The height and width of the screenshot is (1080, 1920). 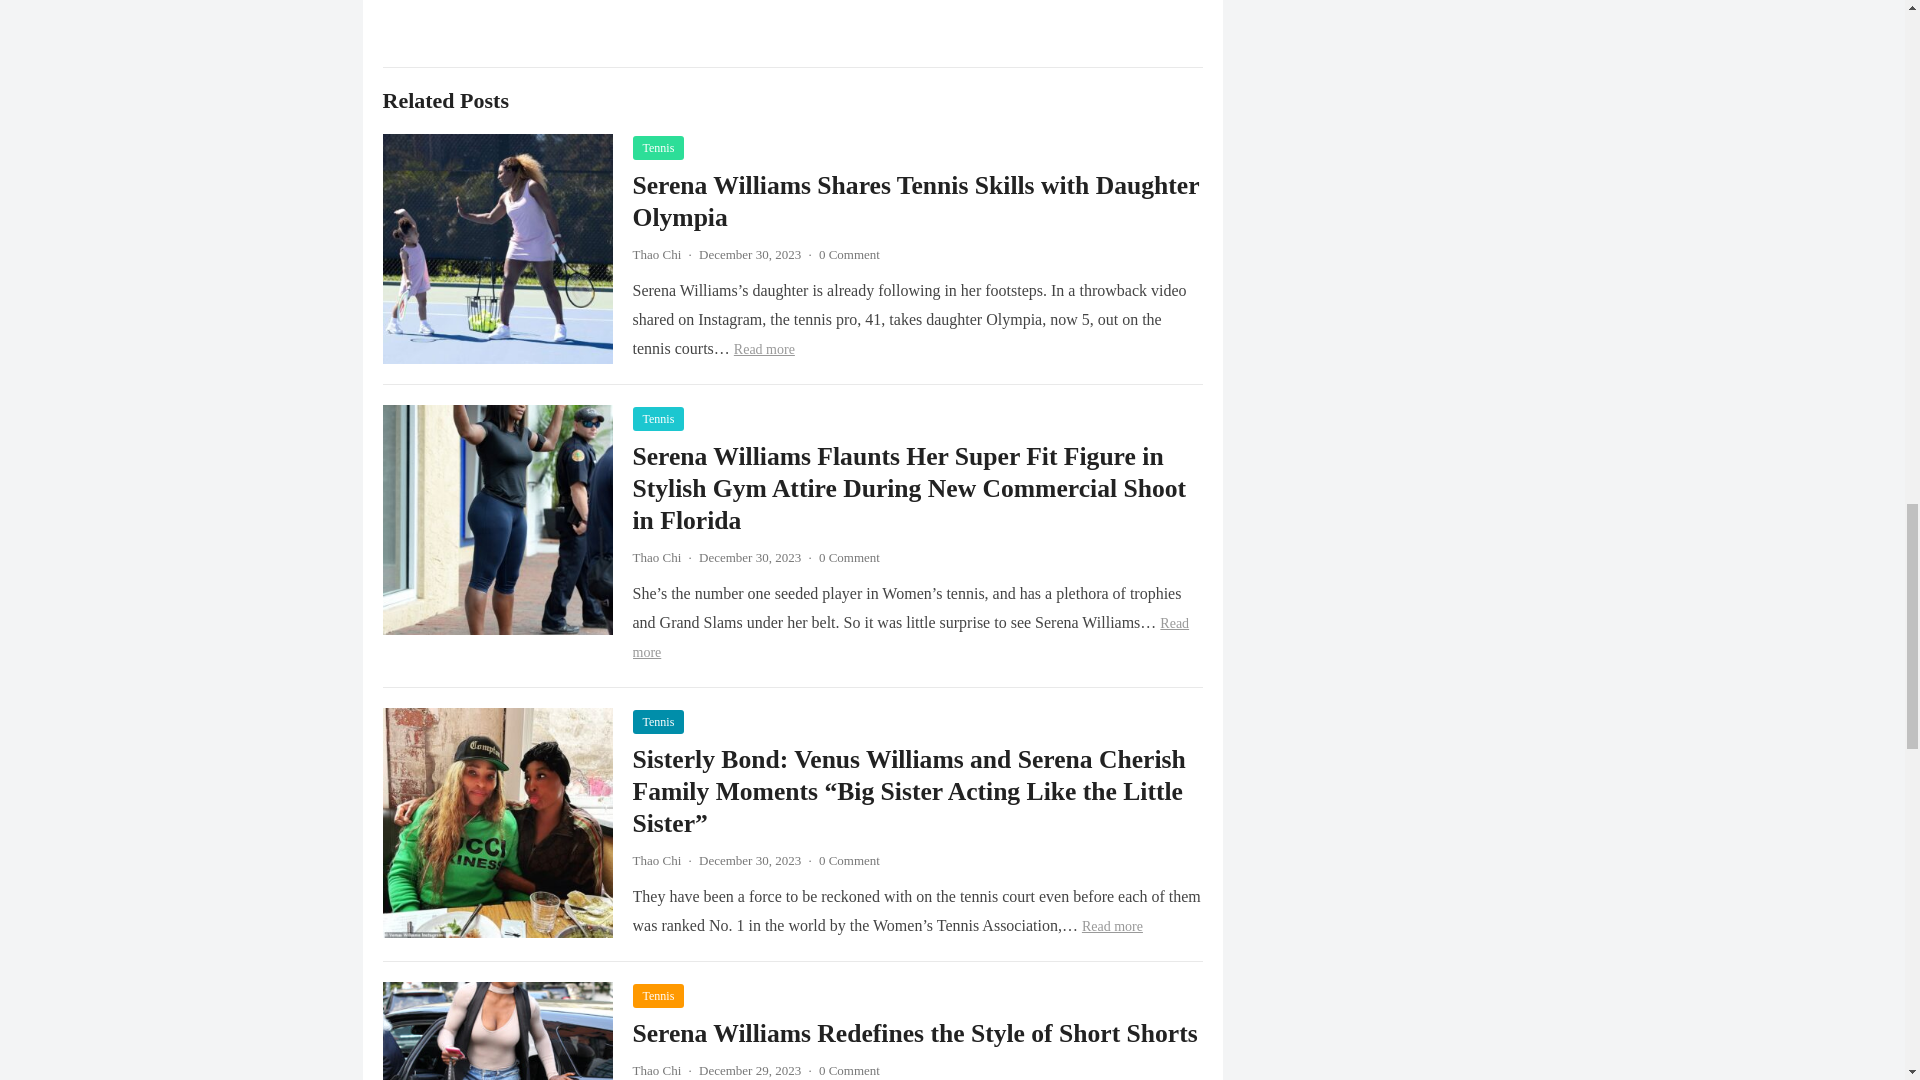 What do you see at coordinates (910, 637) in the screenshot?
I see `Read more` at bounding box center [910, 637].